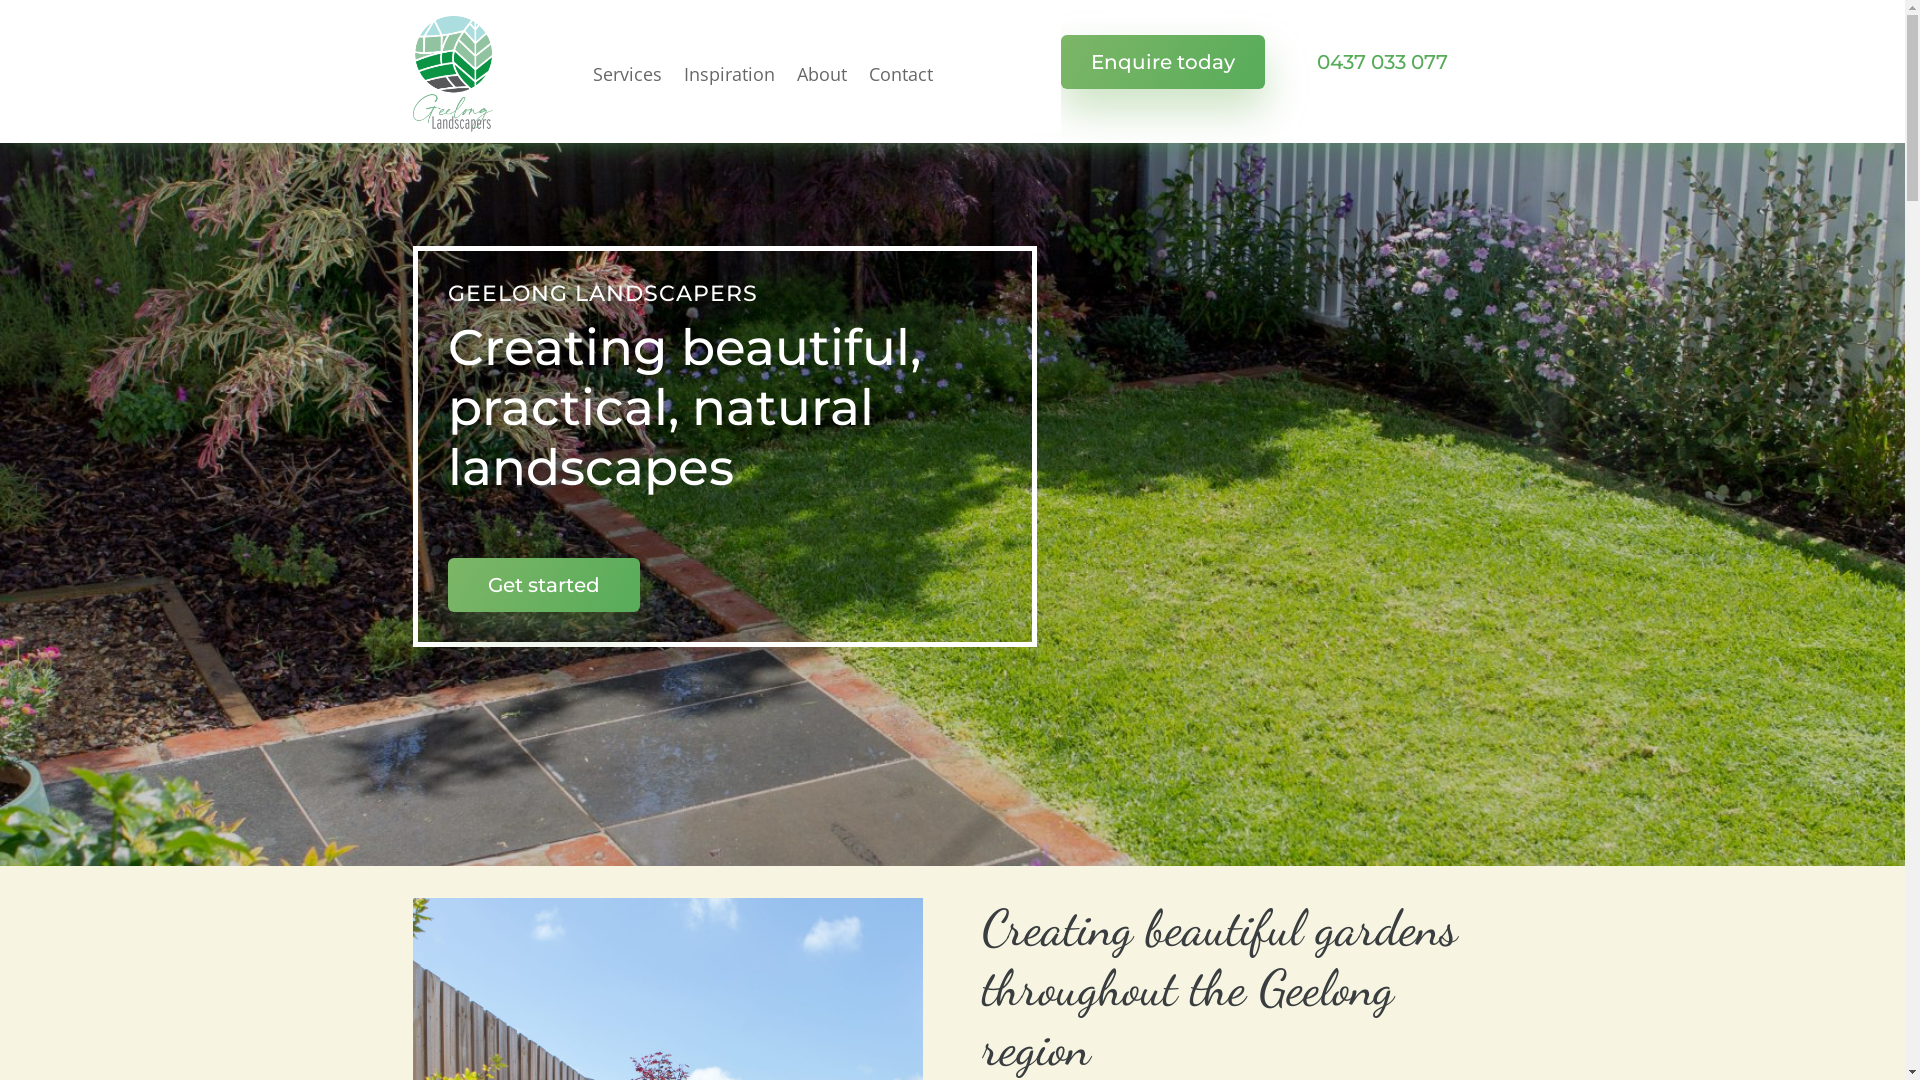 The image size is (1920, 1080). What do you see at coordinates (626, 74) in the screenshot?
I see `Services` at bounding box center [626, 74].